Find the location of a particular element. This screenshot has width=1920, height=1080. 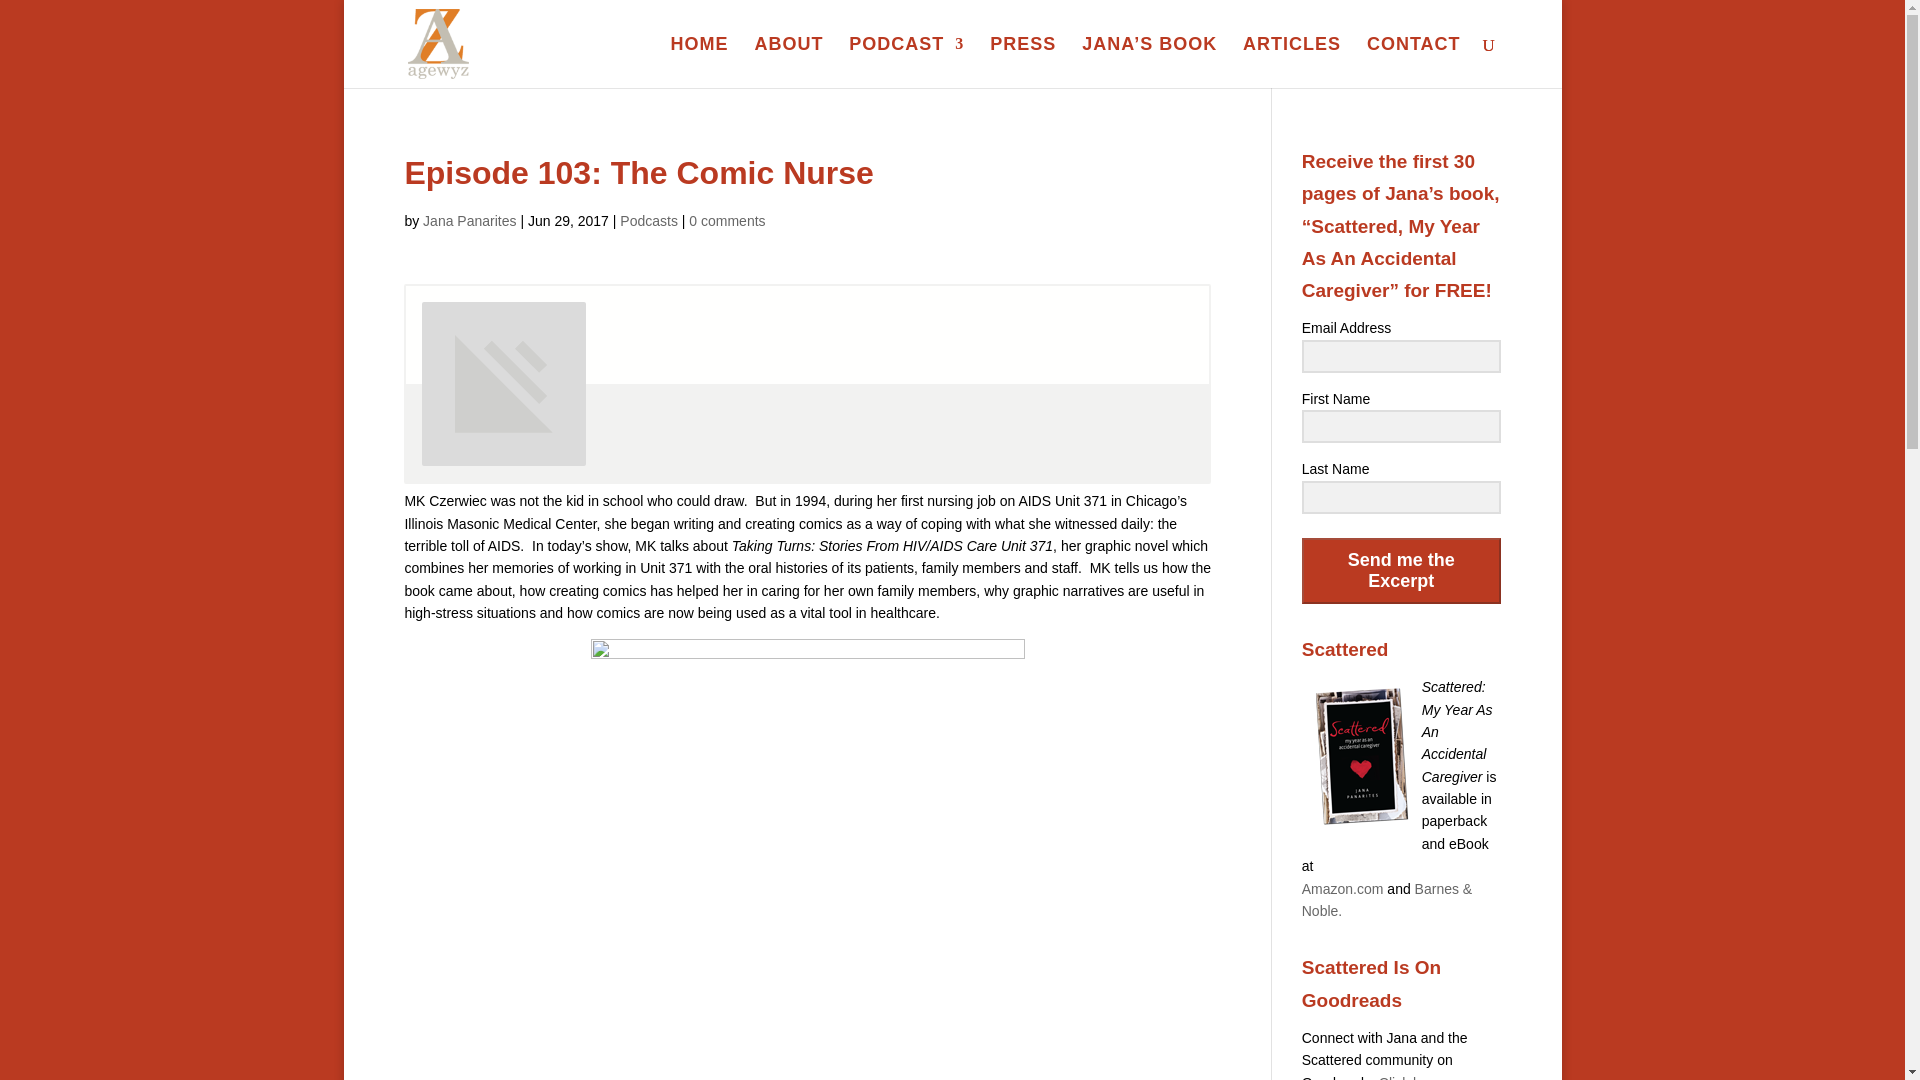

Send me the Excerpt is located at coordinates (1401, 570).